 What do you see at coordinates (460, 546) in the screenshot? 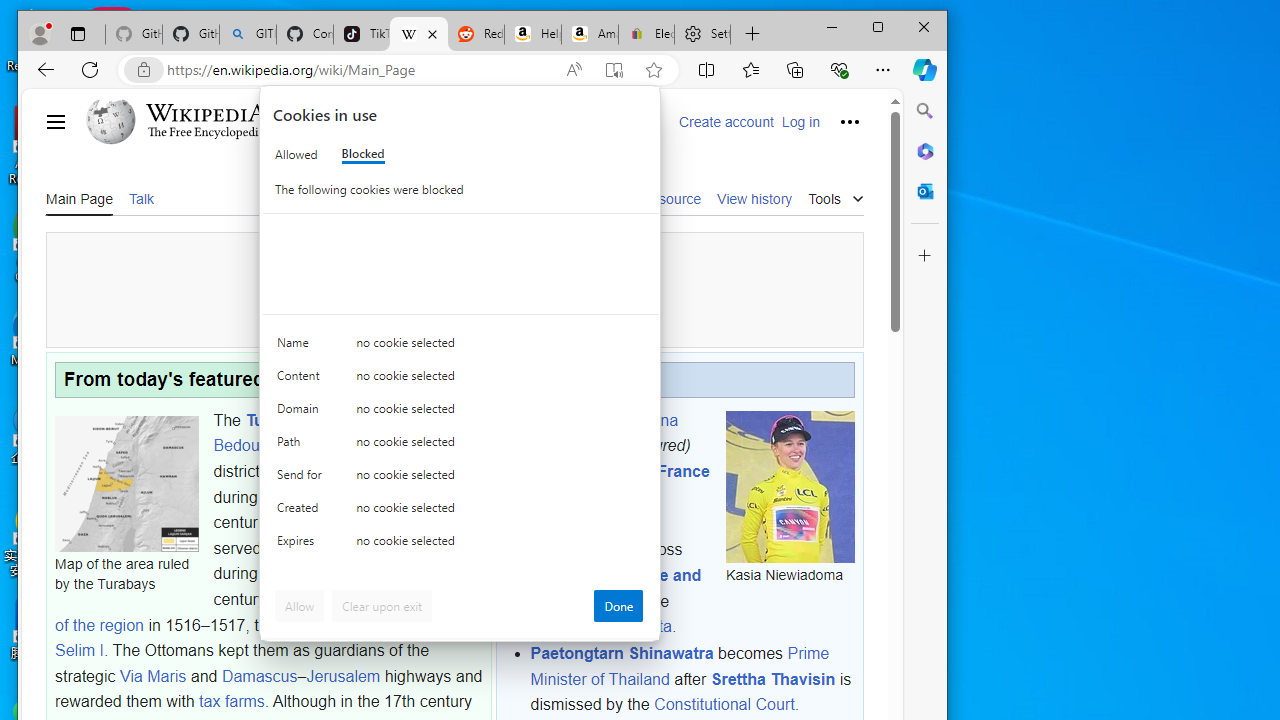
I see `Class: c0153 c0157` at bounding box center [460, 546].